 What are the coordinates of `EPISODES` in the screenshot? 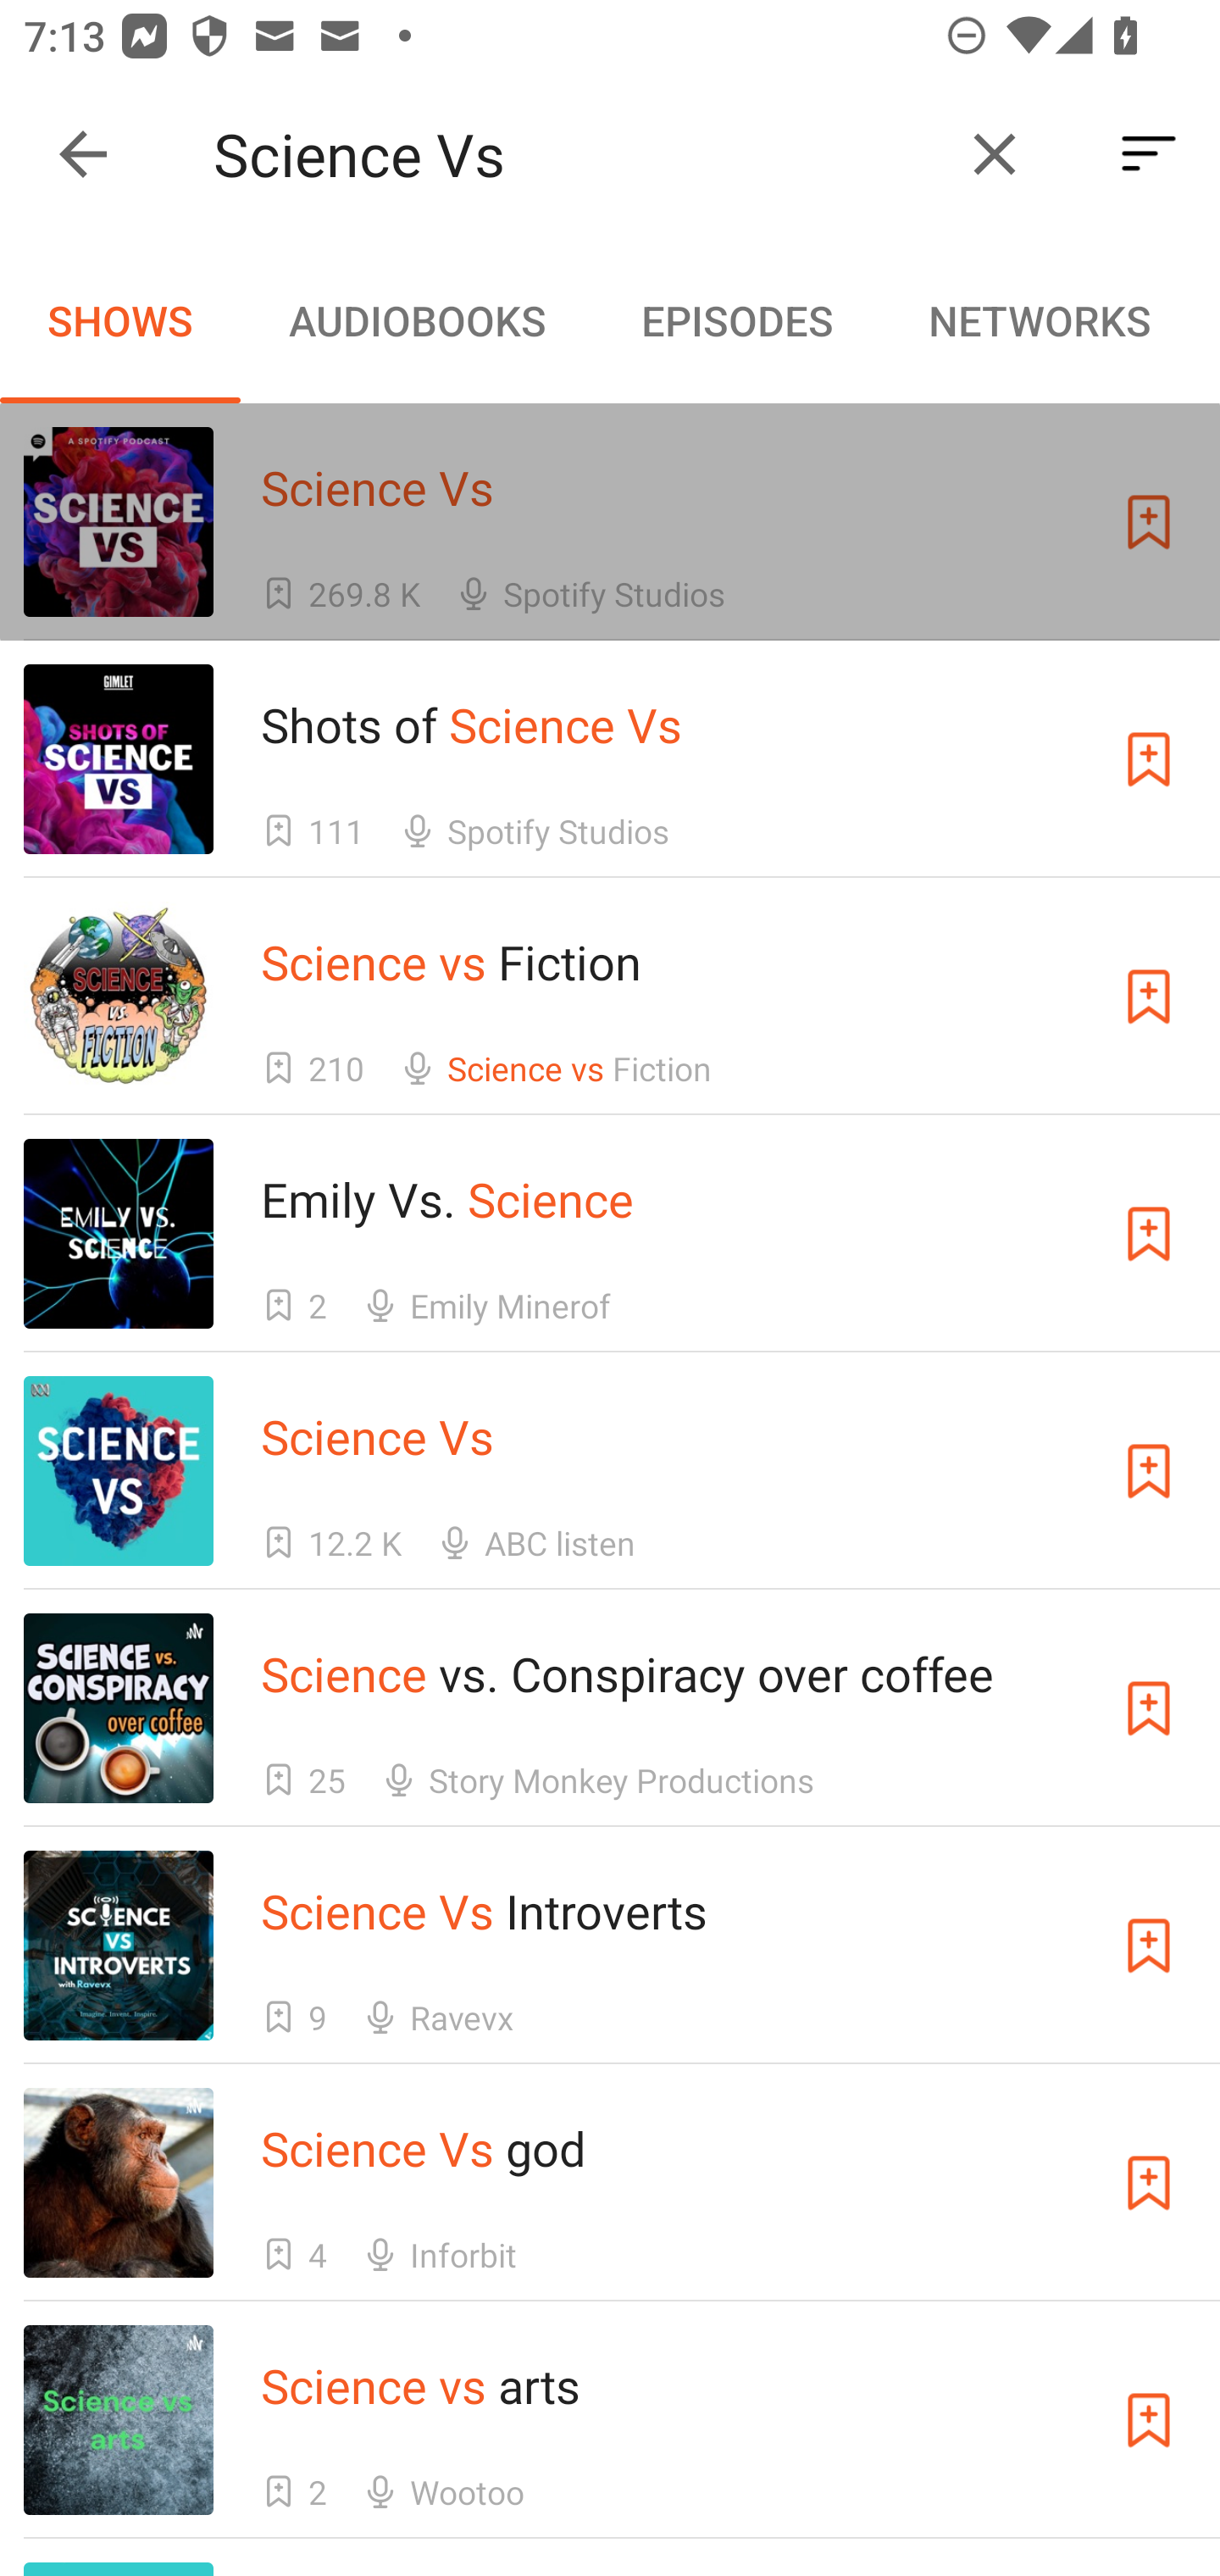 It's located at (736, 320).